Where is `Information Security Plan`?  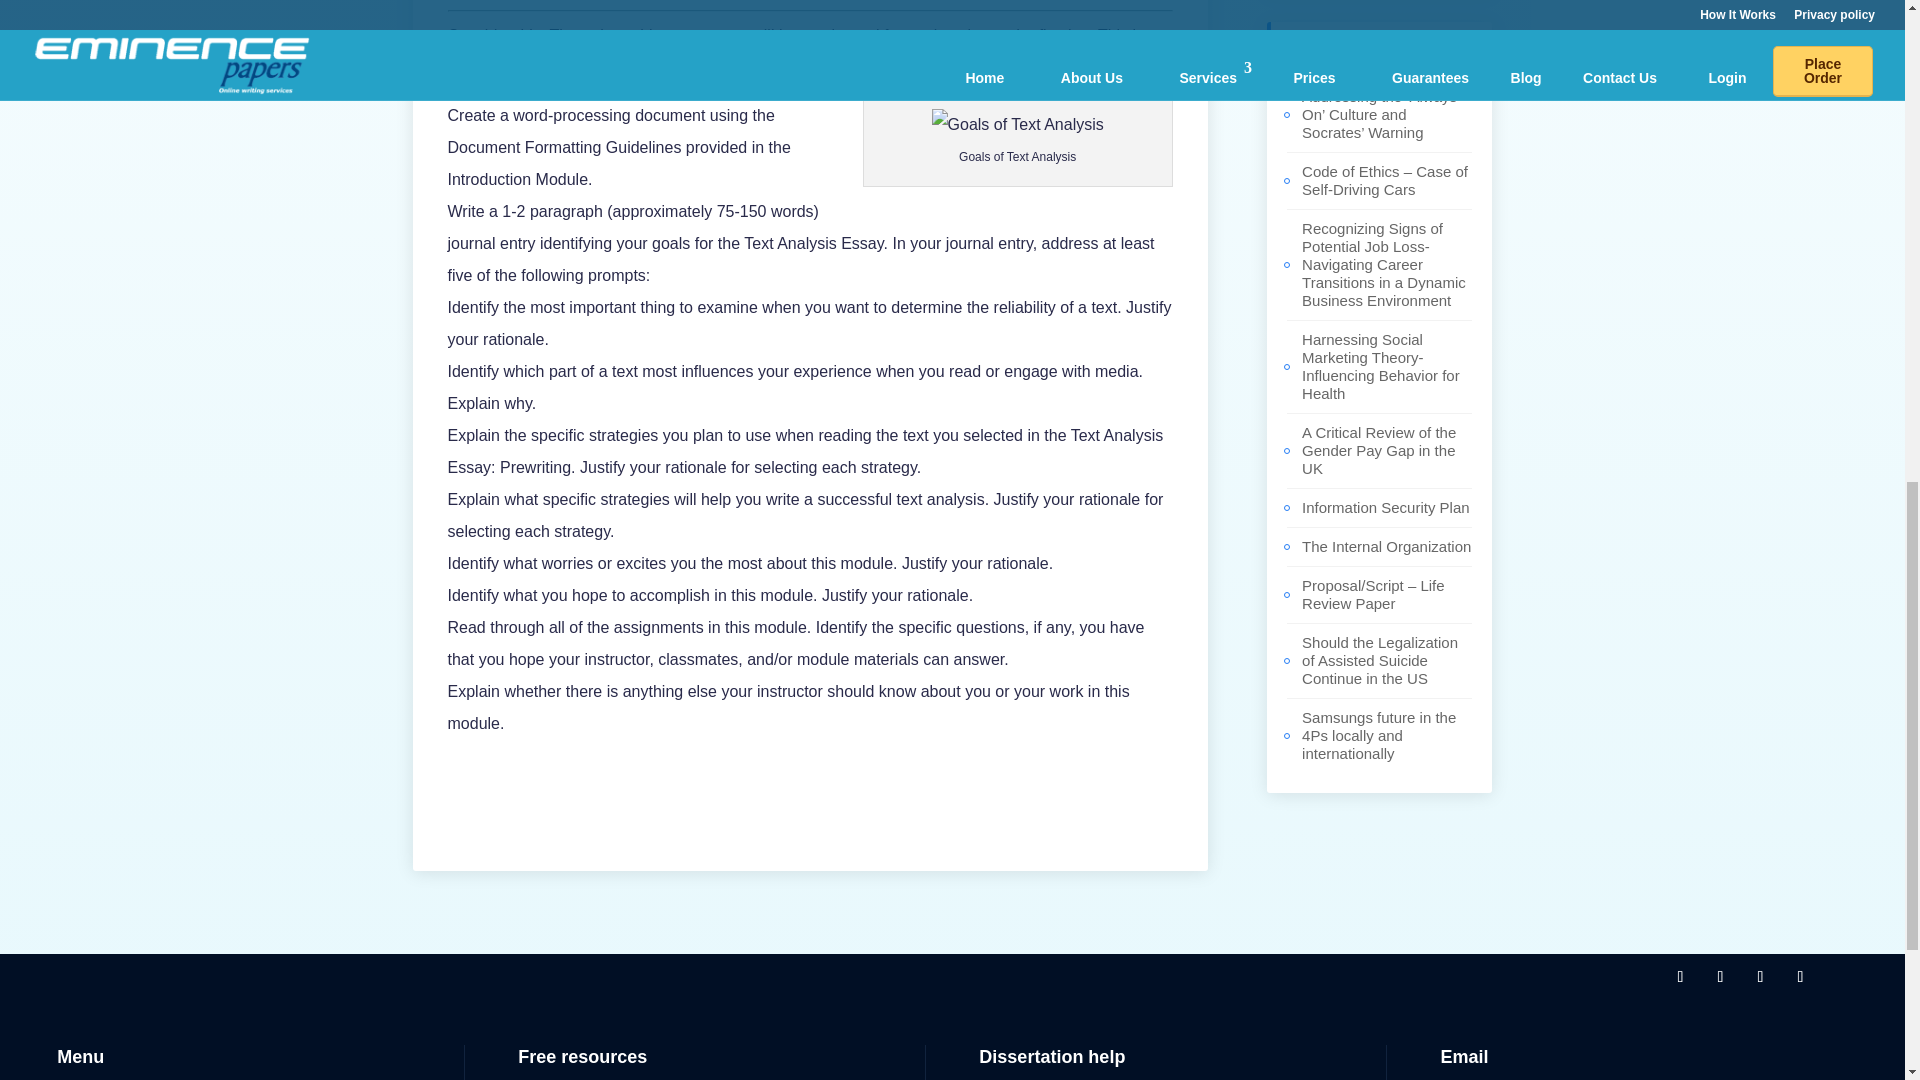 Information Security Plan is located at coordinates (1386, 507).